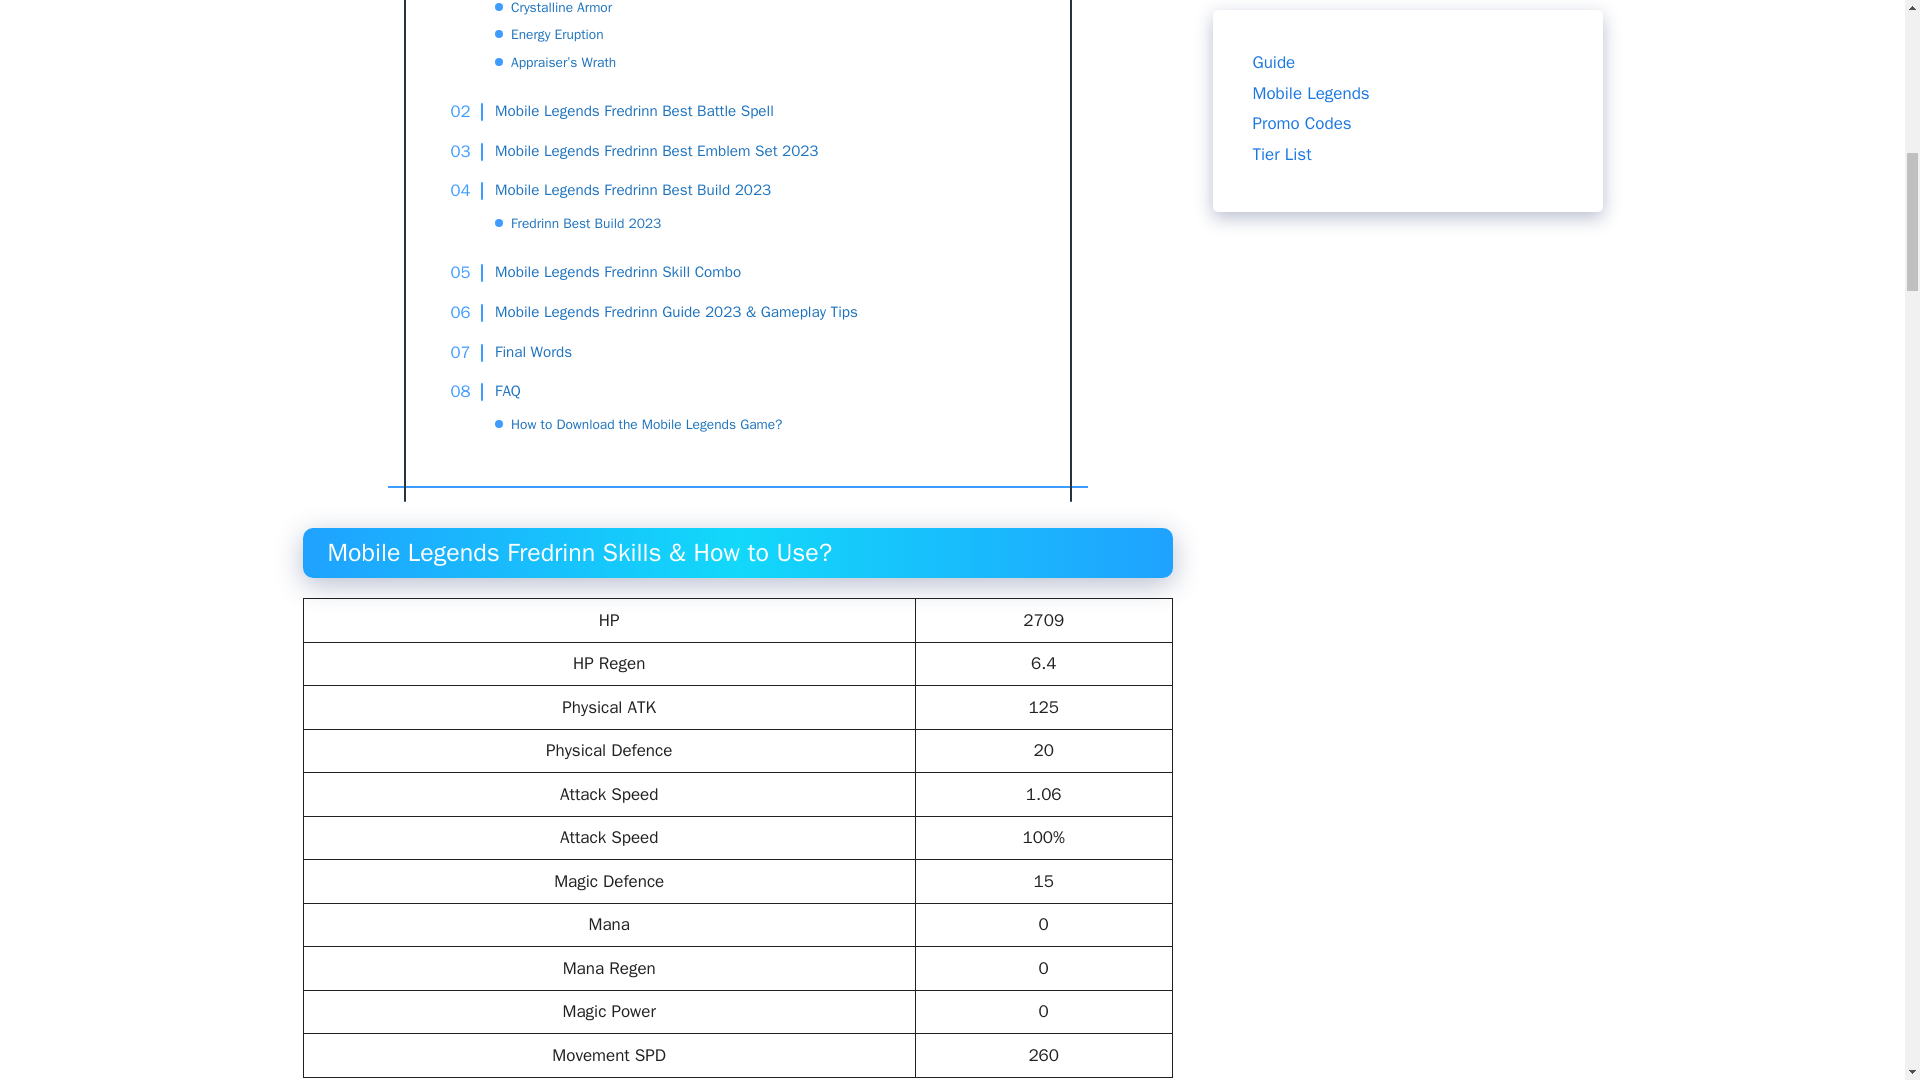 Image resolution: width=1920 pixels, height=1080 pixels. What do you see at coordinates (622, 112) in the screenshot?
I see `Mobile Legends Fredrinn Best Battle Spell` at bounding box center [622, 112].